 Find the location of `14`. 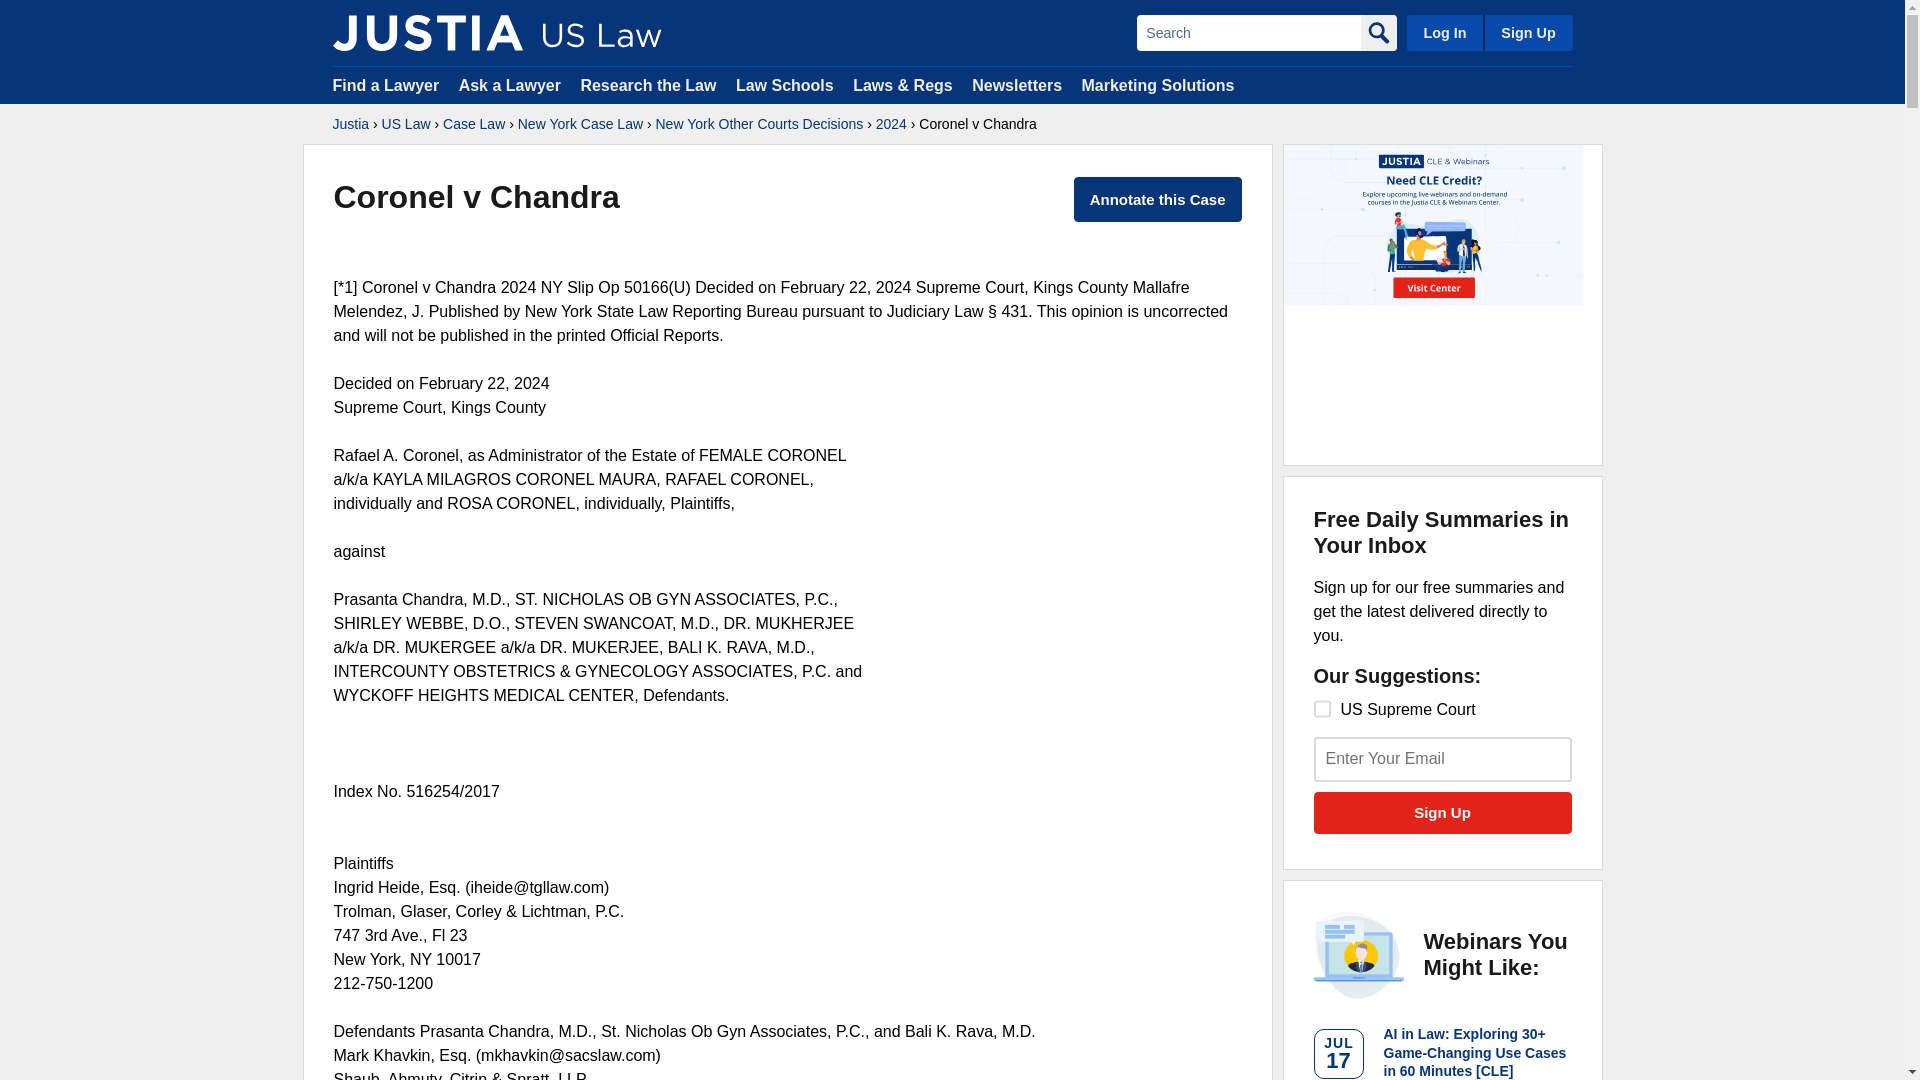

14 is located at coordinates (1322, 708).